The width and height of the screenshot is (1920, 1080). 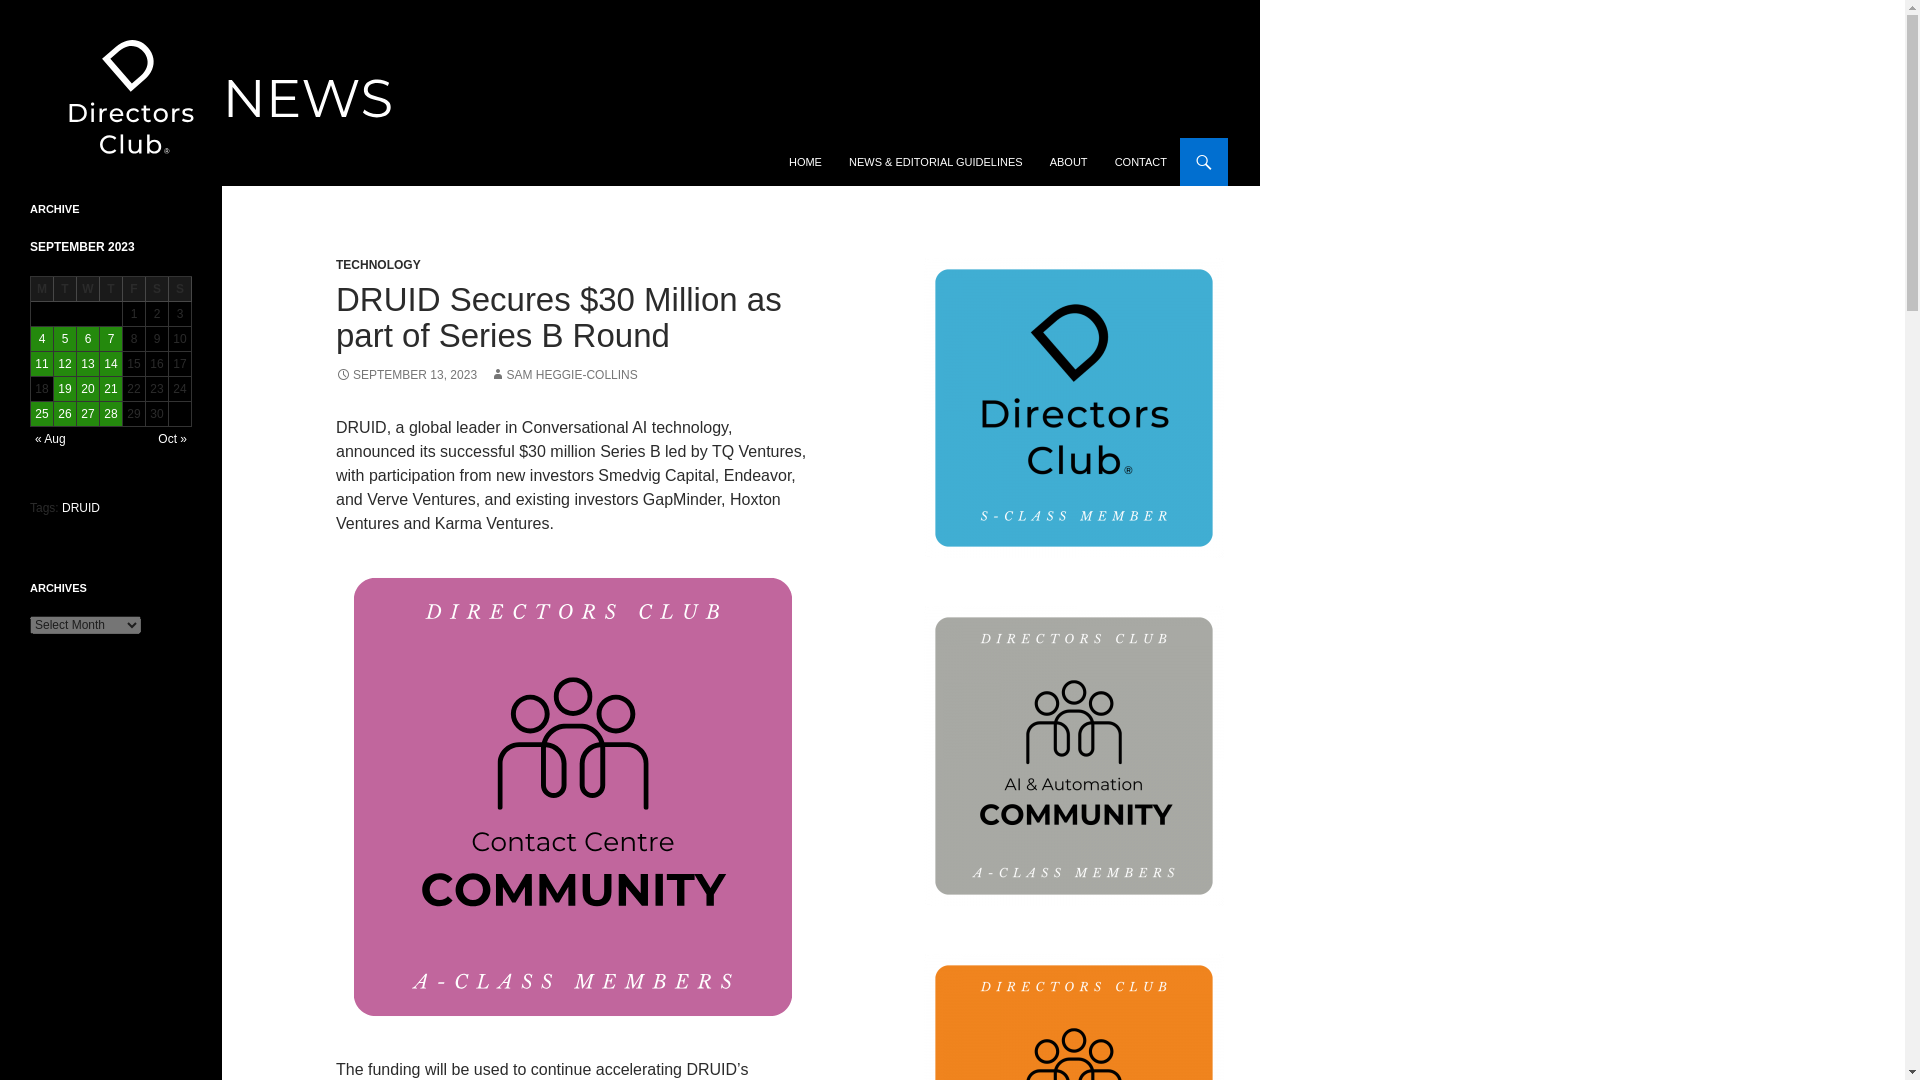 I want to click on ABOUT, so click(x=1069, y=162).